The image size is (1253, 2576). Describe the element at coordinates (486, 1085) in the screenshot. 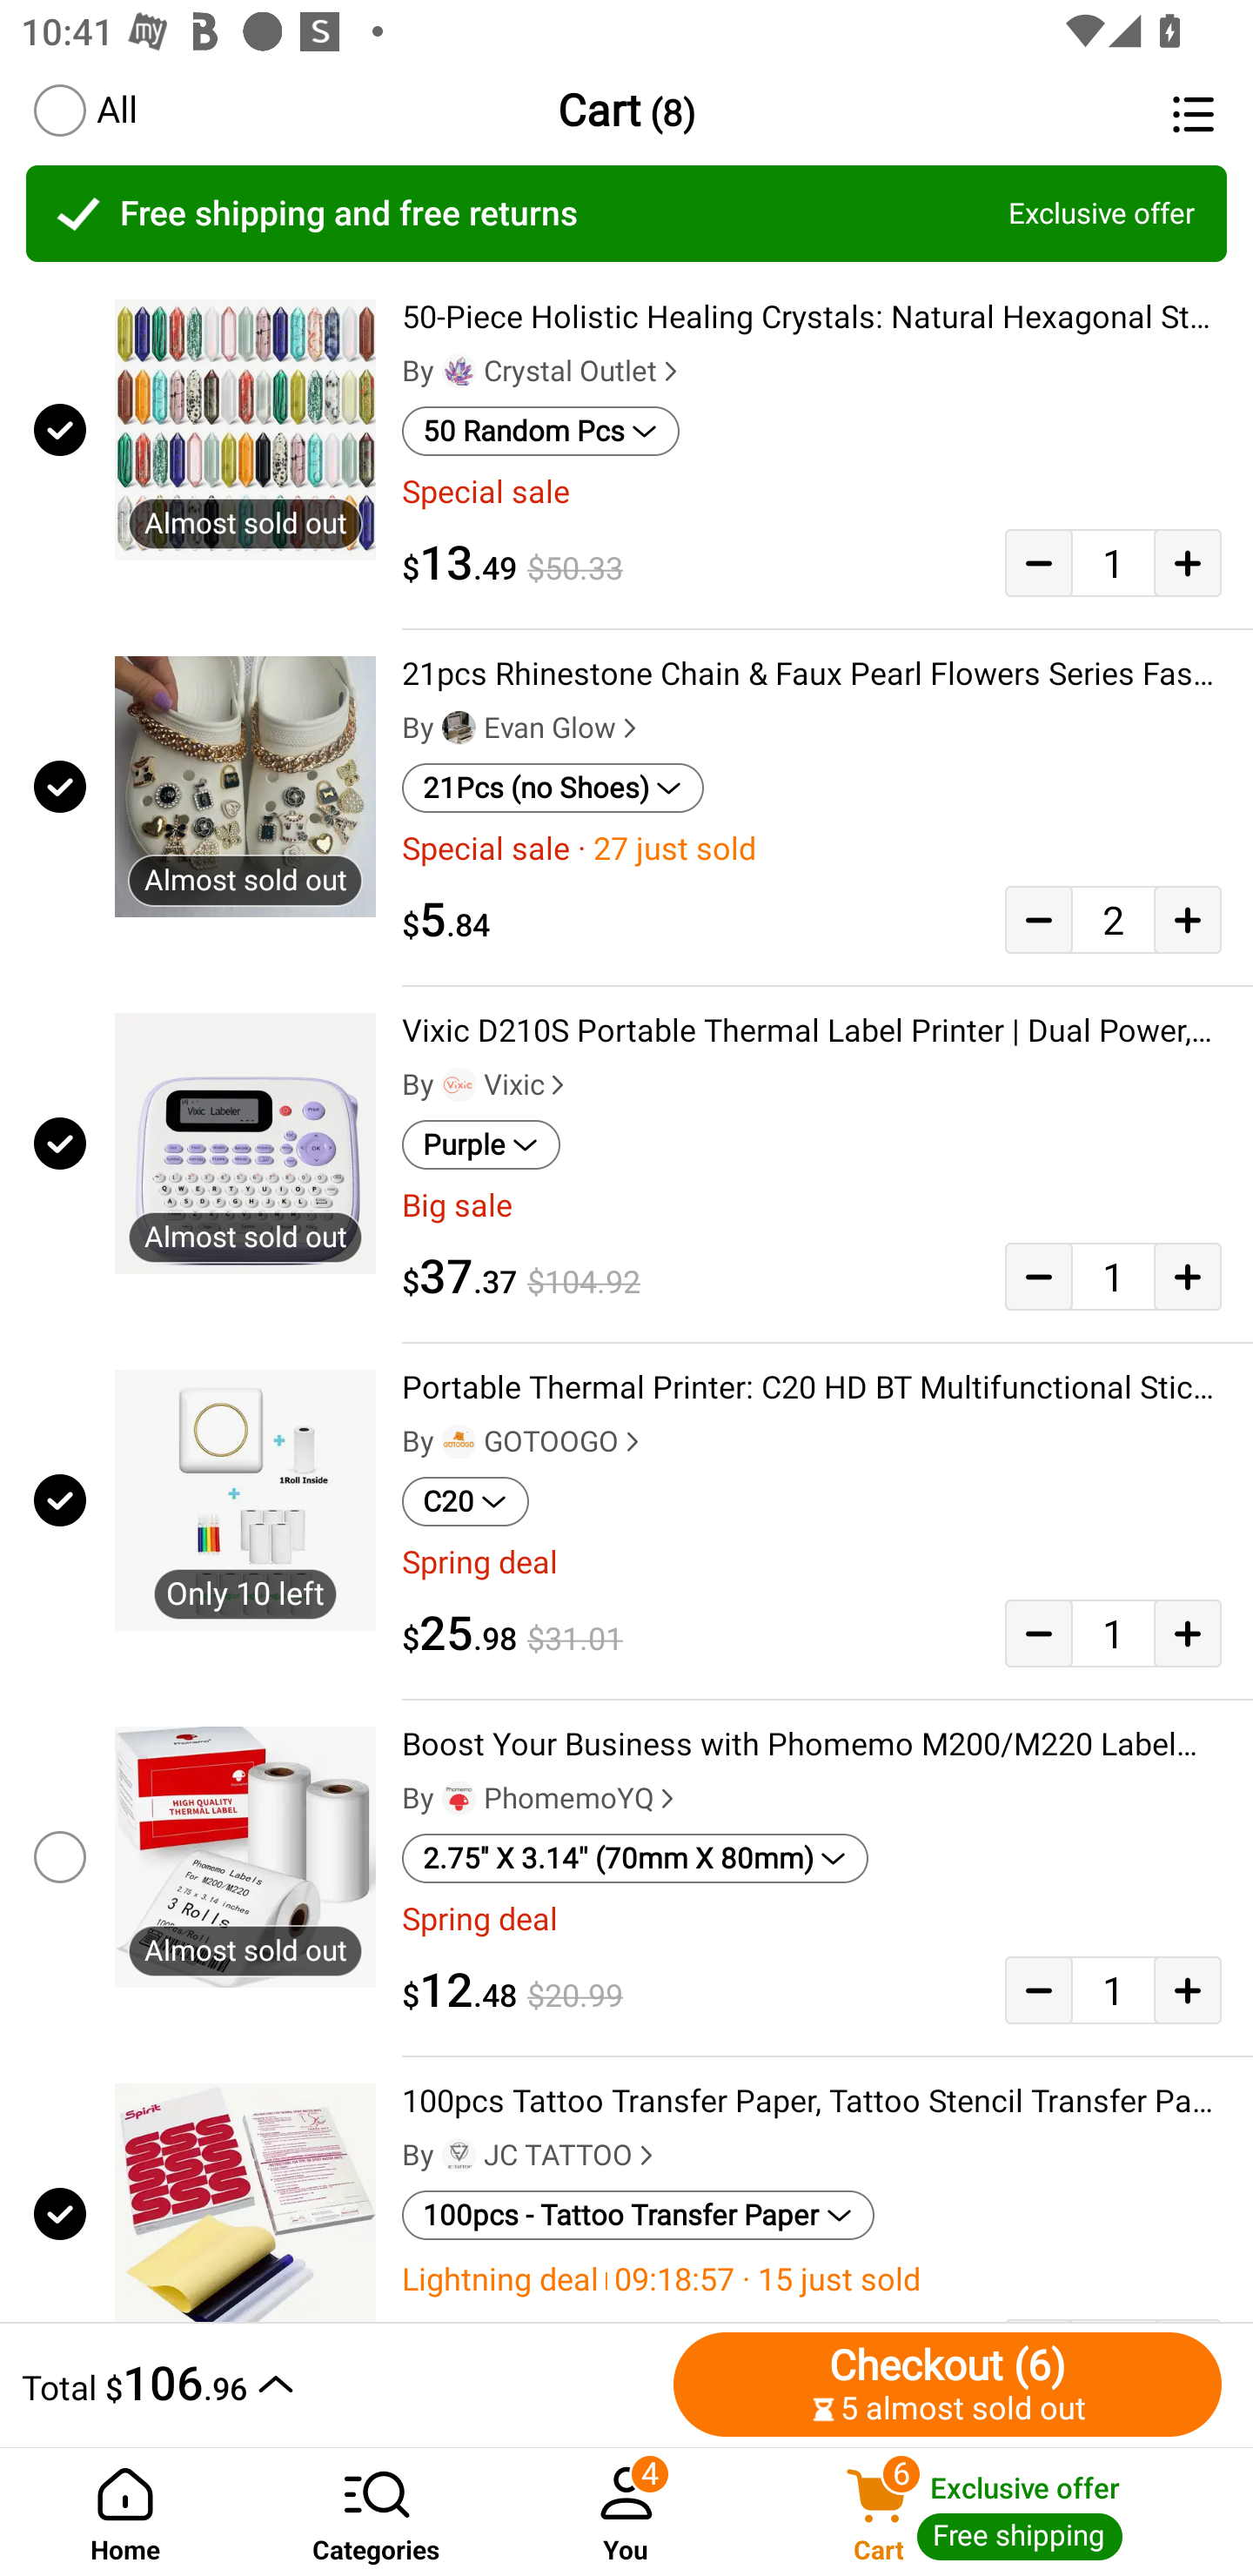

I see `By Vixic` at that location.